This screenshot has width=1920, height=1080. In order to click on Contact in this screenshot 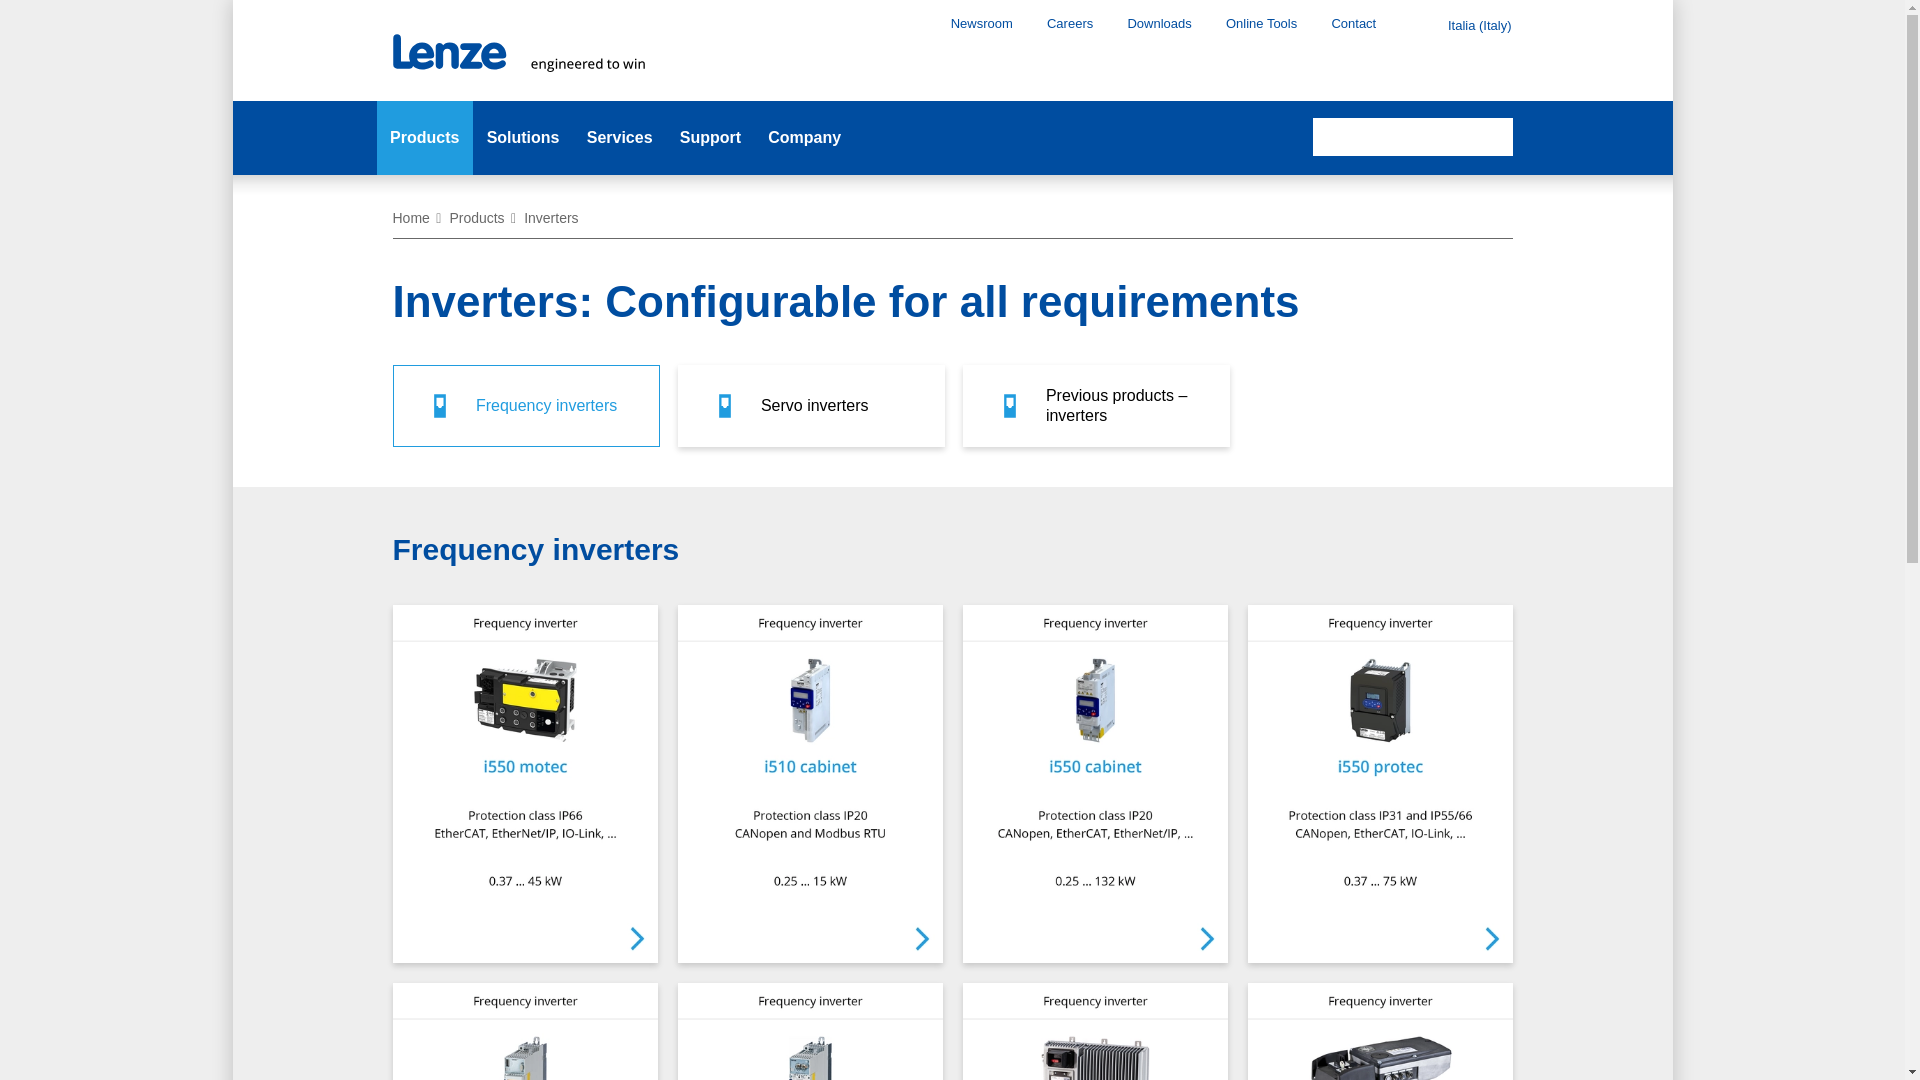, I will do `click(1353, 23)`.